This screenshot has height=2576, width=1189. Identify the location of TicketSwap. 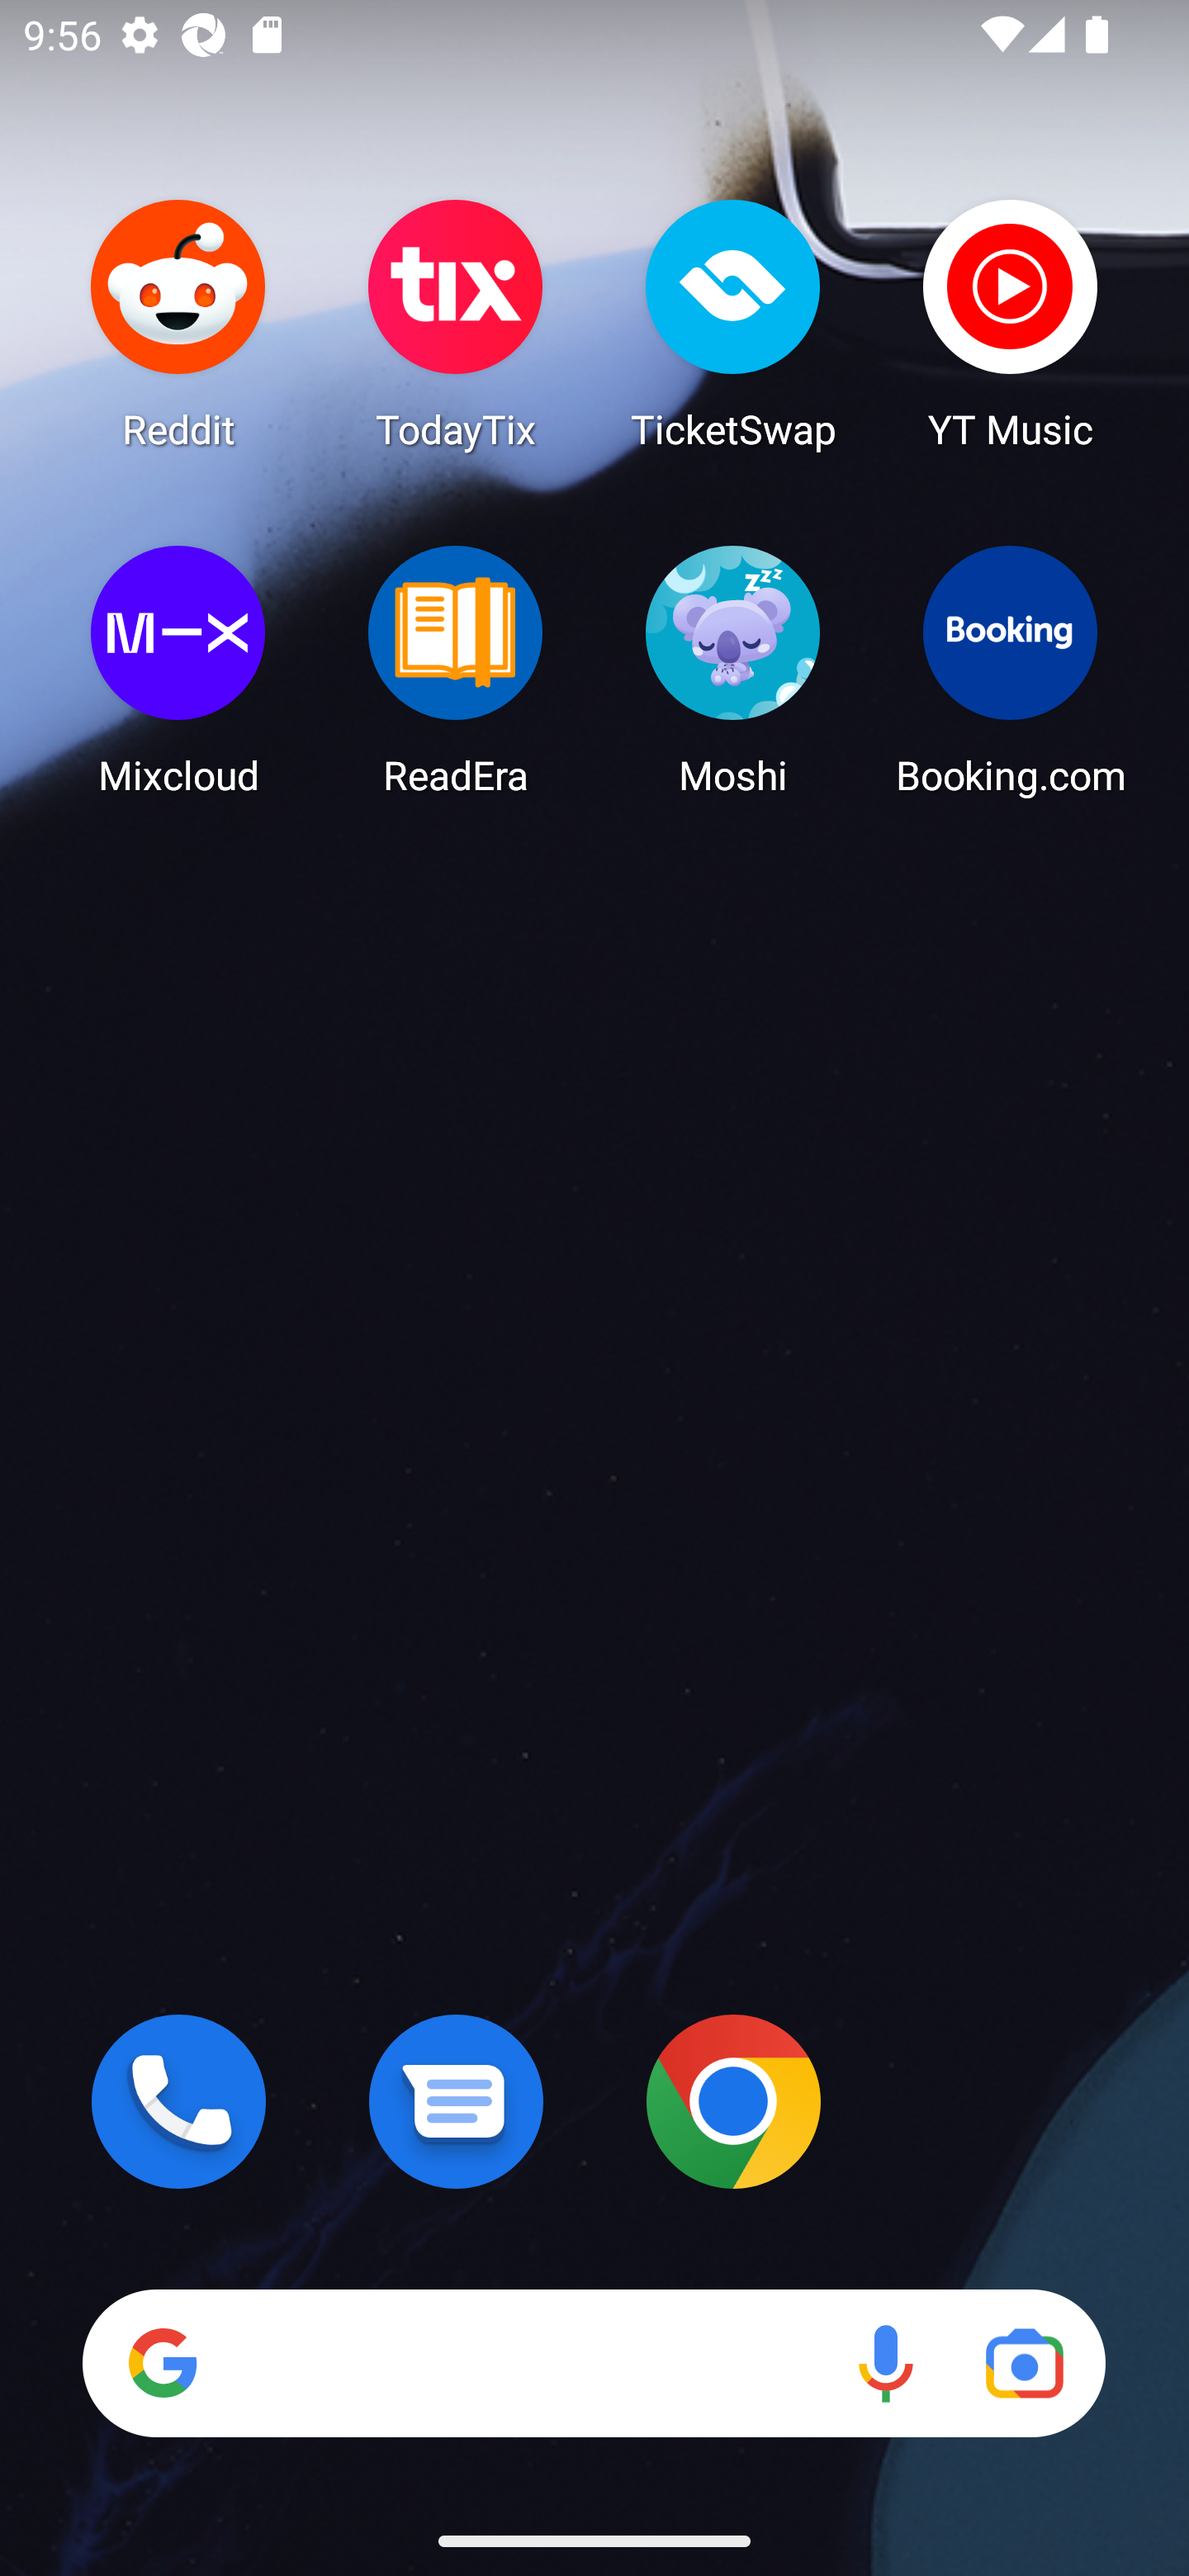
(733, 324).